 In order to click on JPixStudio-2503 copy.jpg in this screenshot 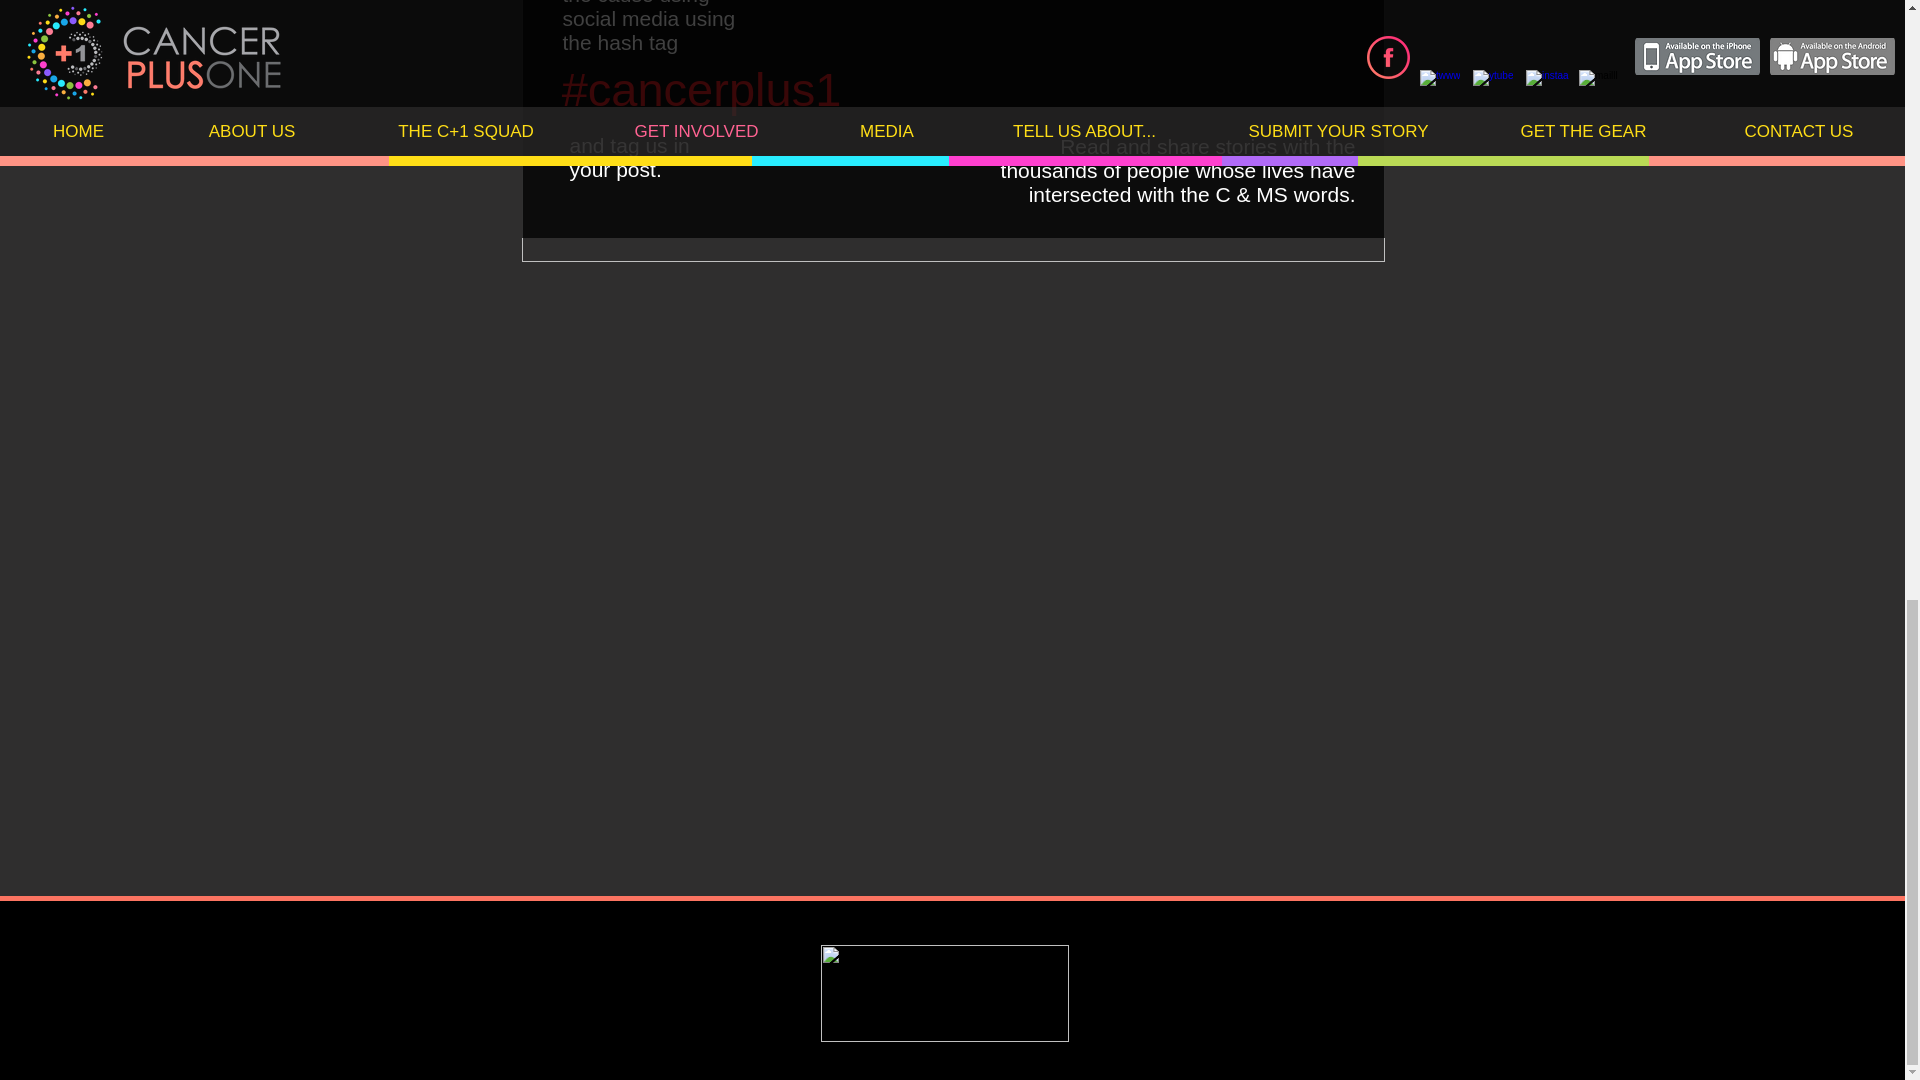, I will do `click(953, 131)`.